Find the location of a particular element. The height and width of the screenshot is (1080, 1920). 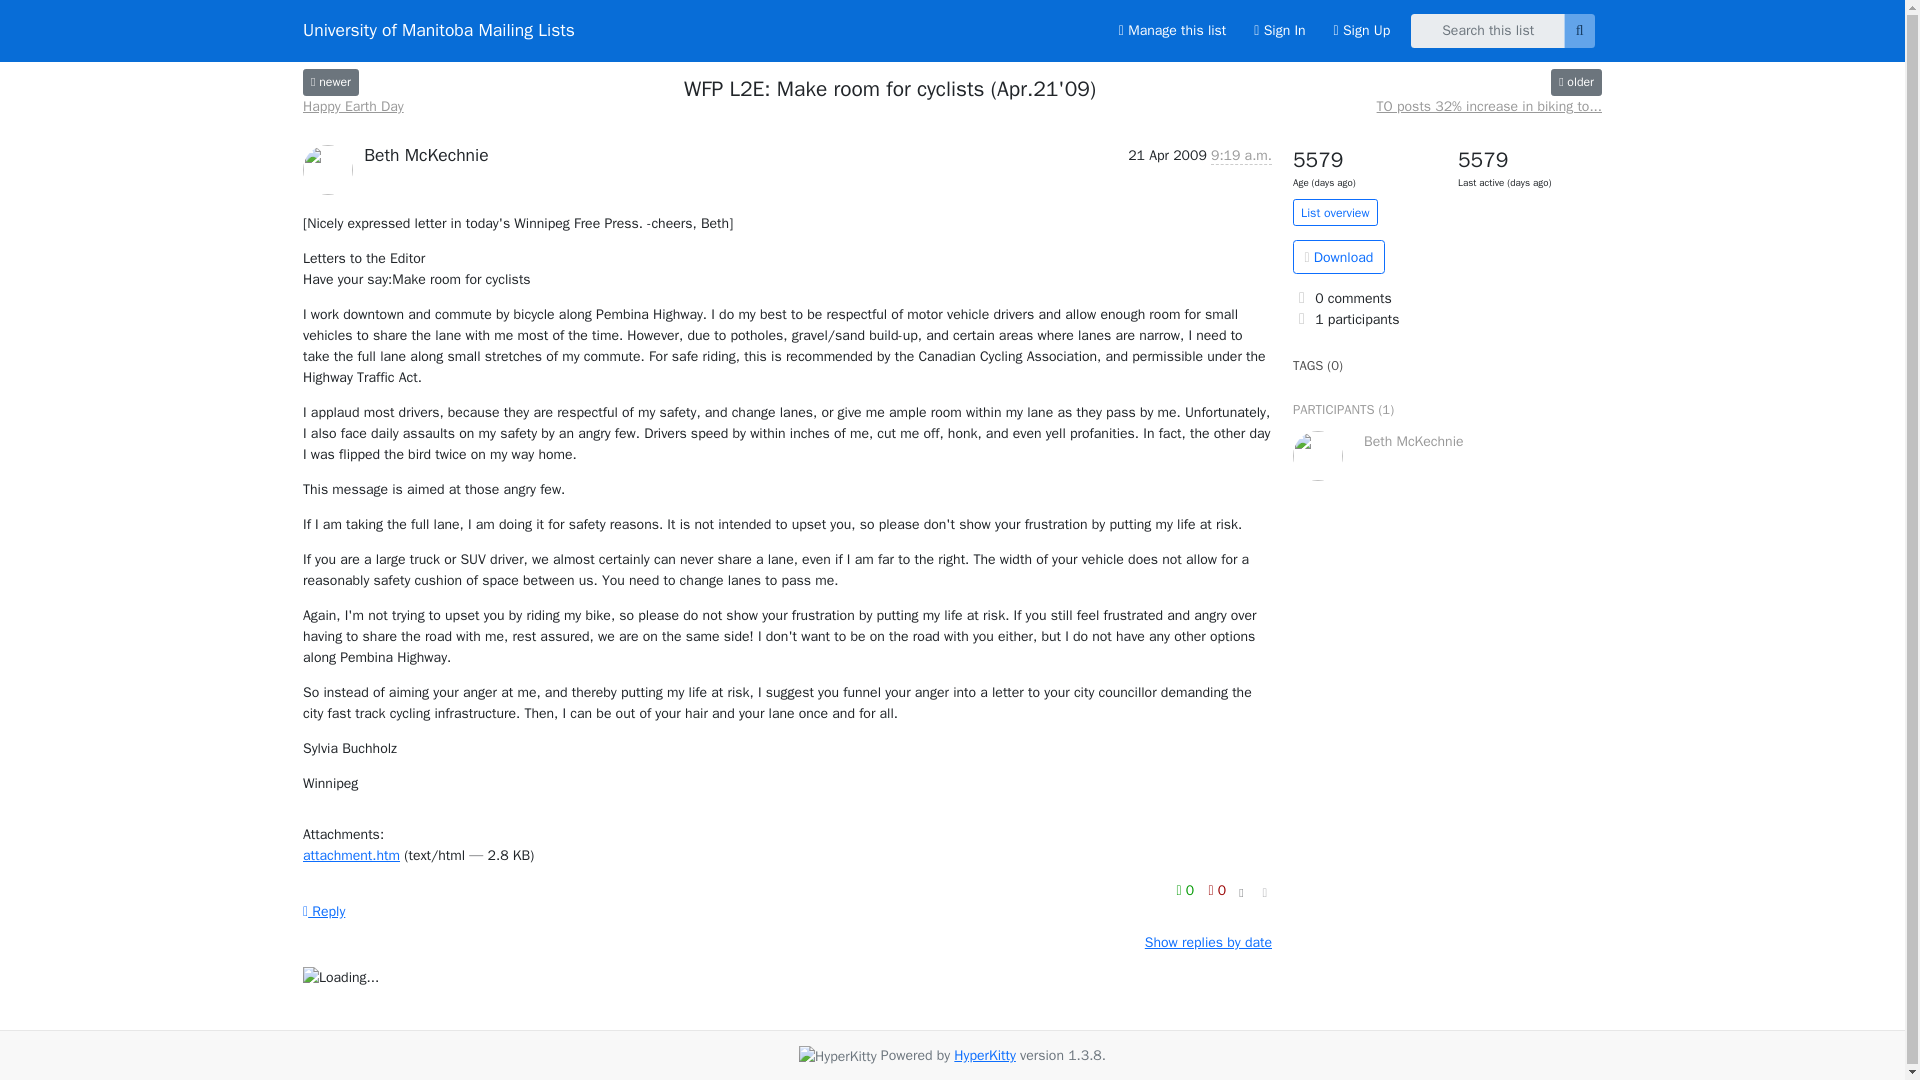

older is located at coordinates (1576, 82).